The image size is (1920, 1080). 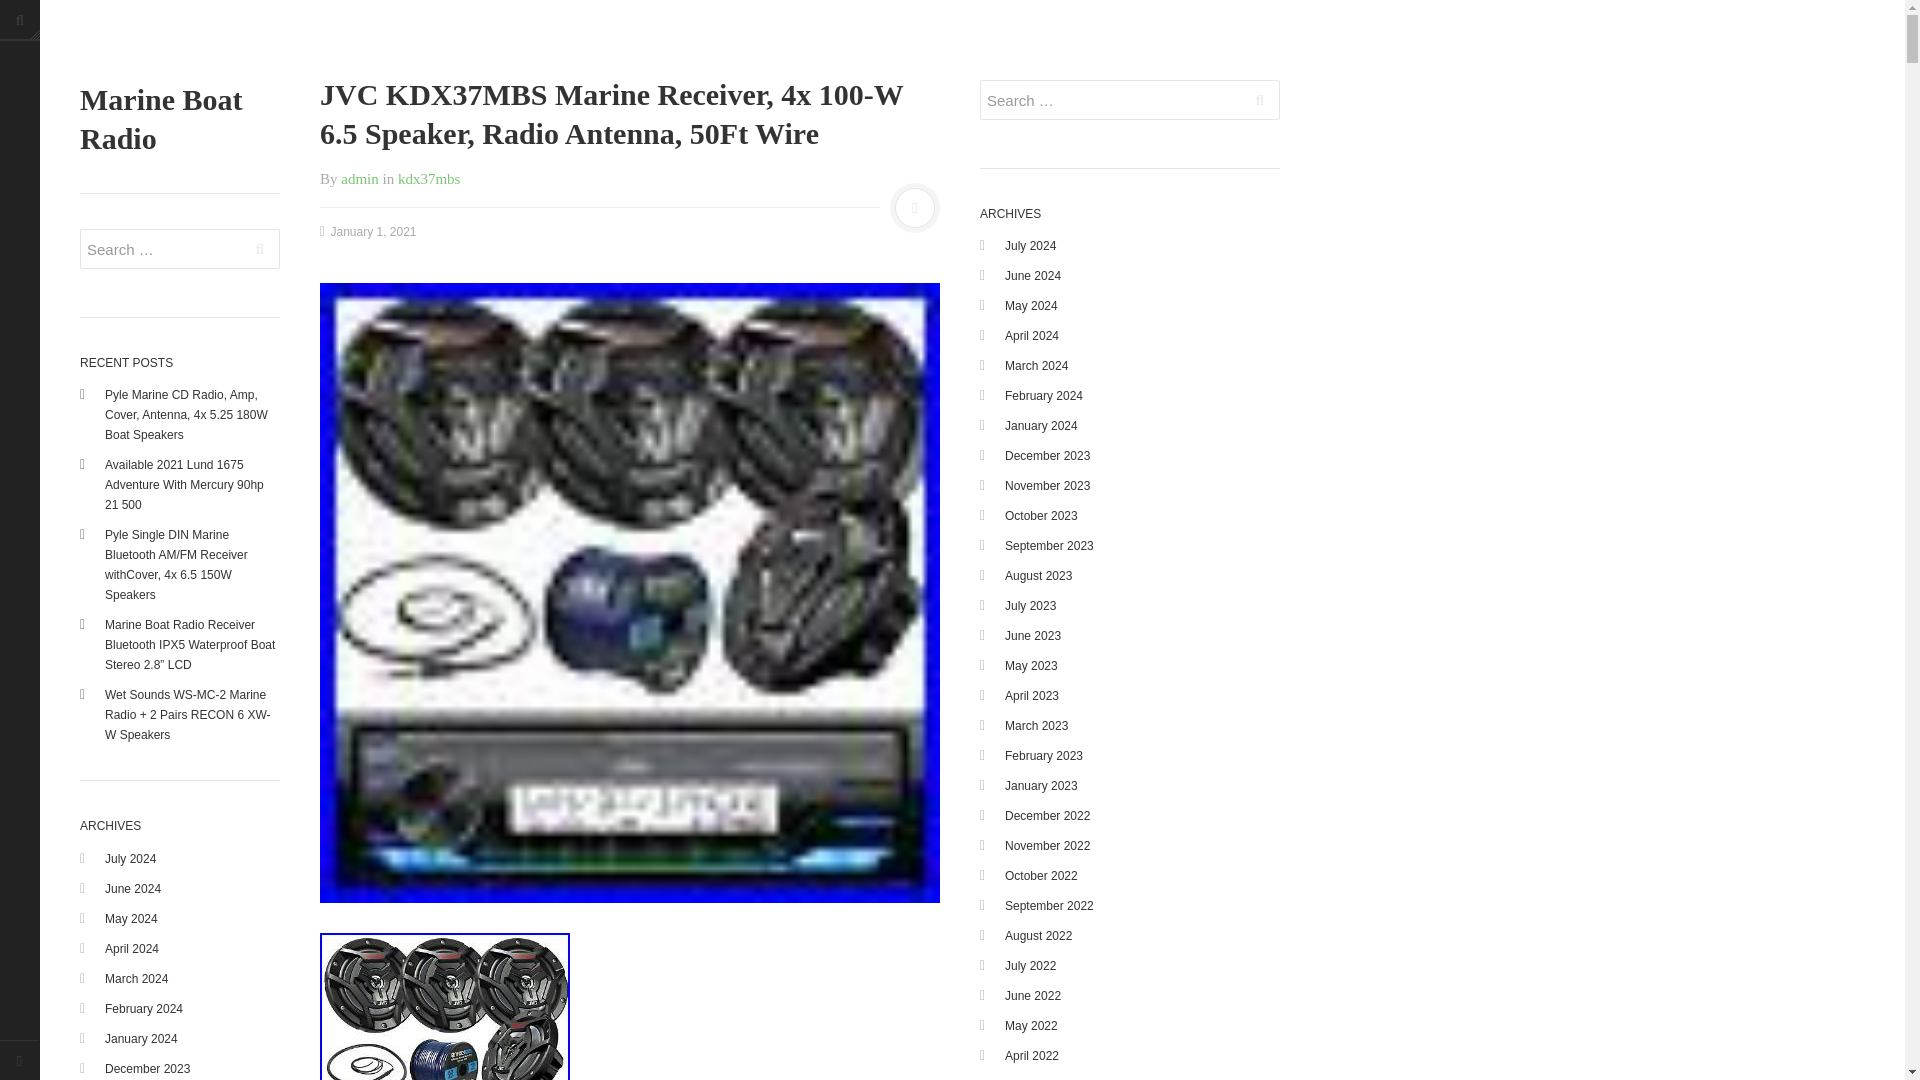 What do you see at coordinates (130, 859) in the screenshot?
I see `July 2024` at bounding box center [130, 859].